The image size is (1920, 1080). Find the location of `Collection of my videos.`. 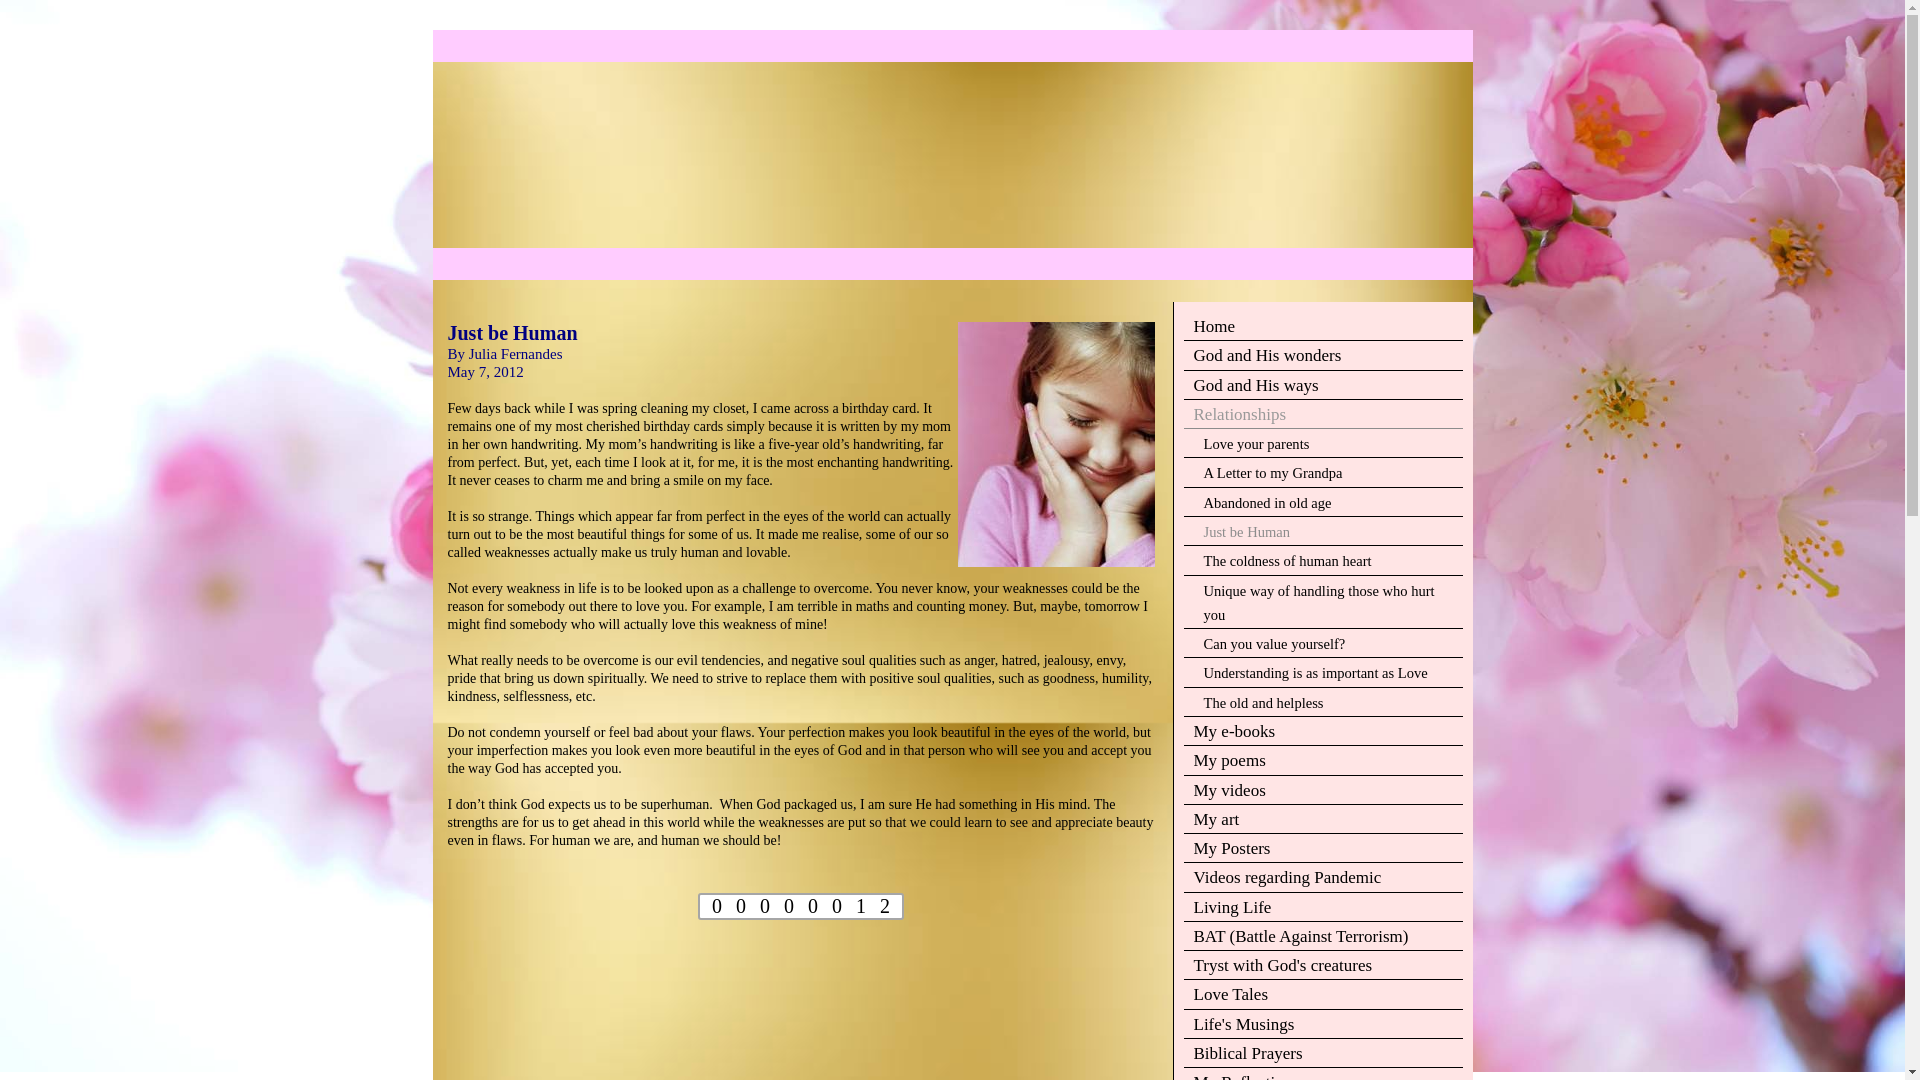

Collection of my videos. is located at coordinates (1324, 790).